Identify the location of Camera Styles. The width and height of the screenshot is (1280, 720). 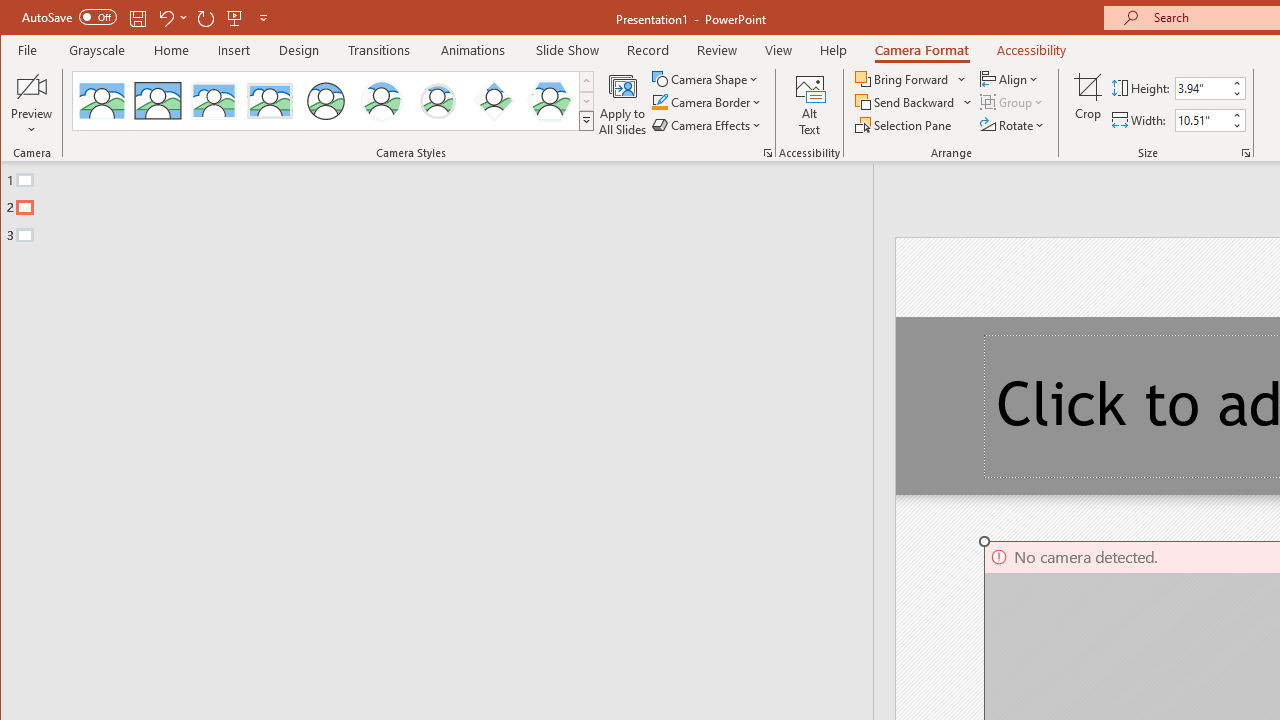
(586, 120).